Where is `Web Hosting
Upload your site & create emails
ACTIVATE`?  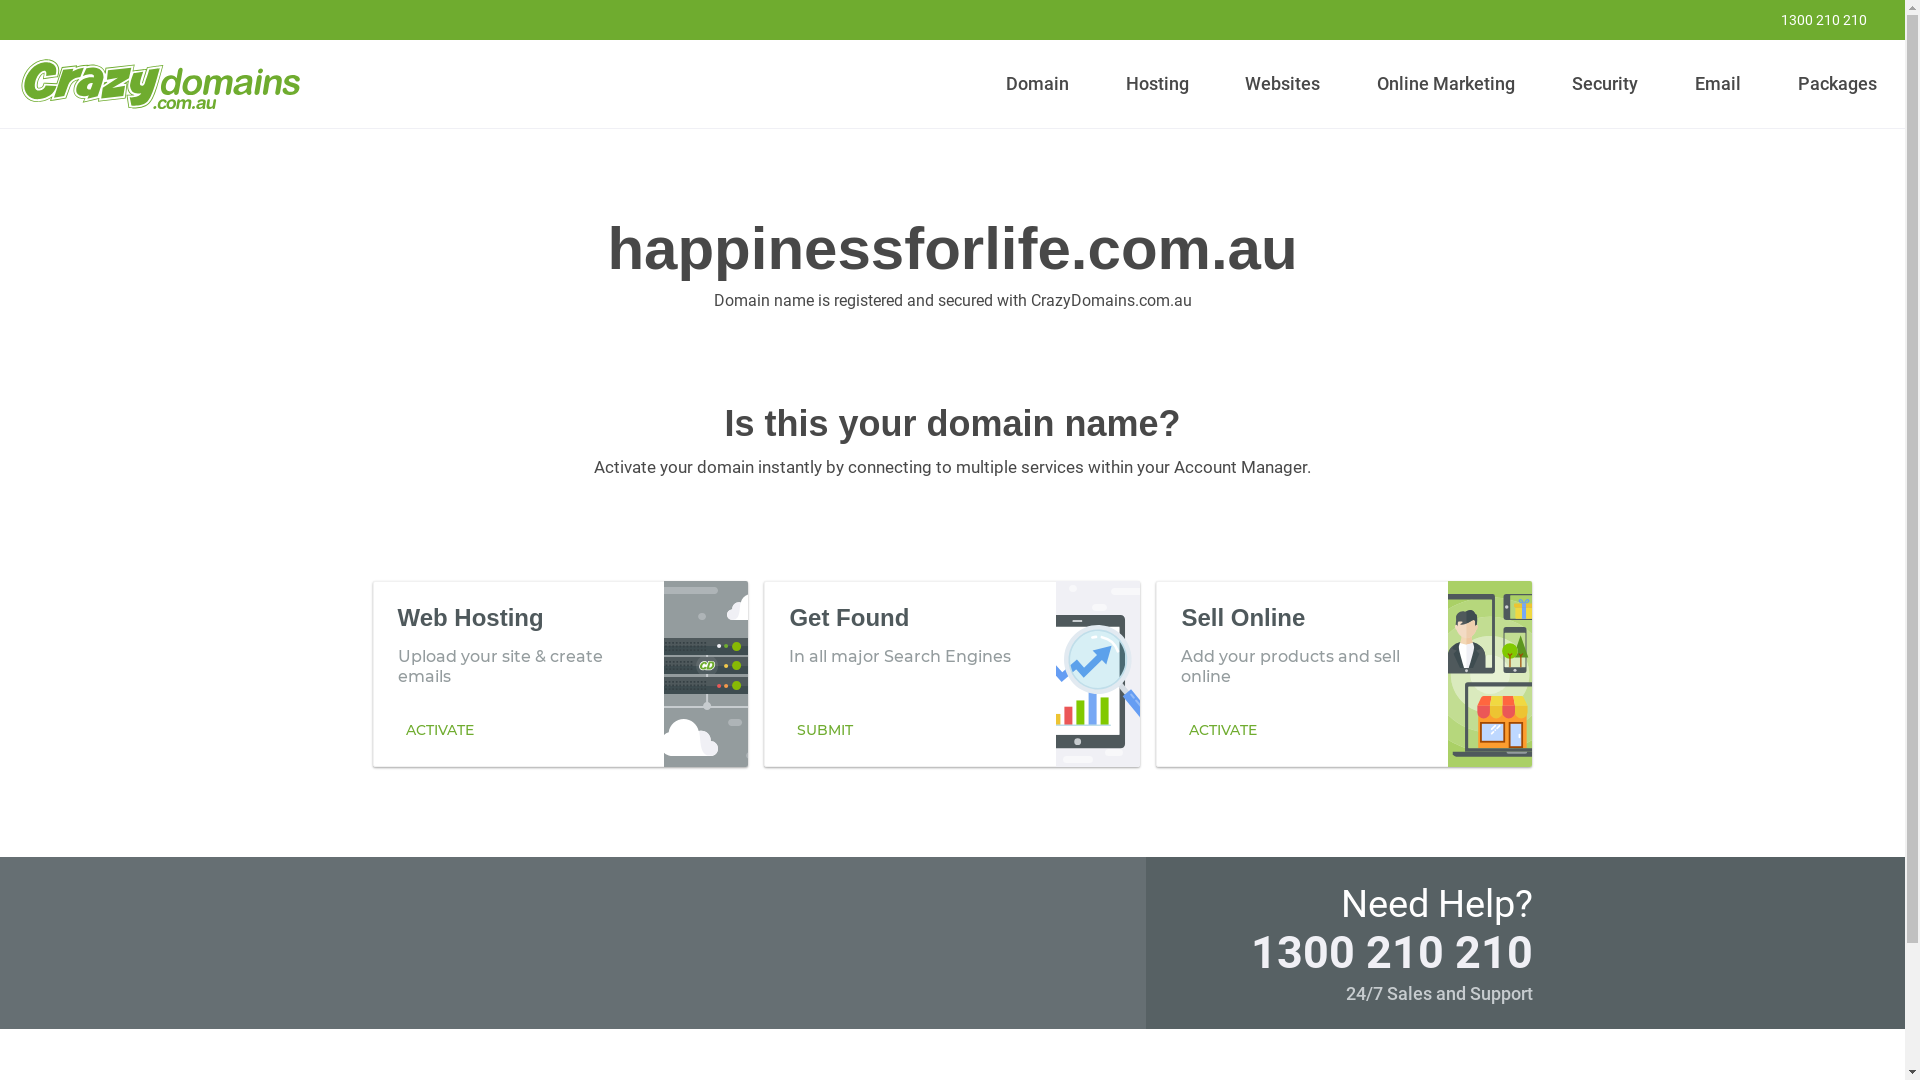
Web Hosting
Upload your site & create emails
ACTIVATE is located at coordinates (560, 673).